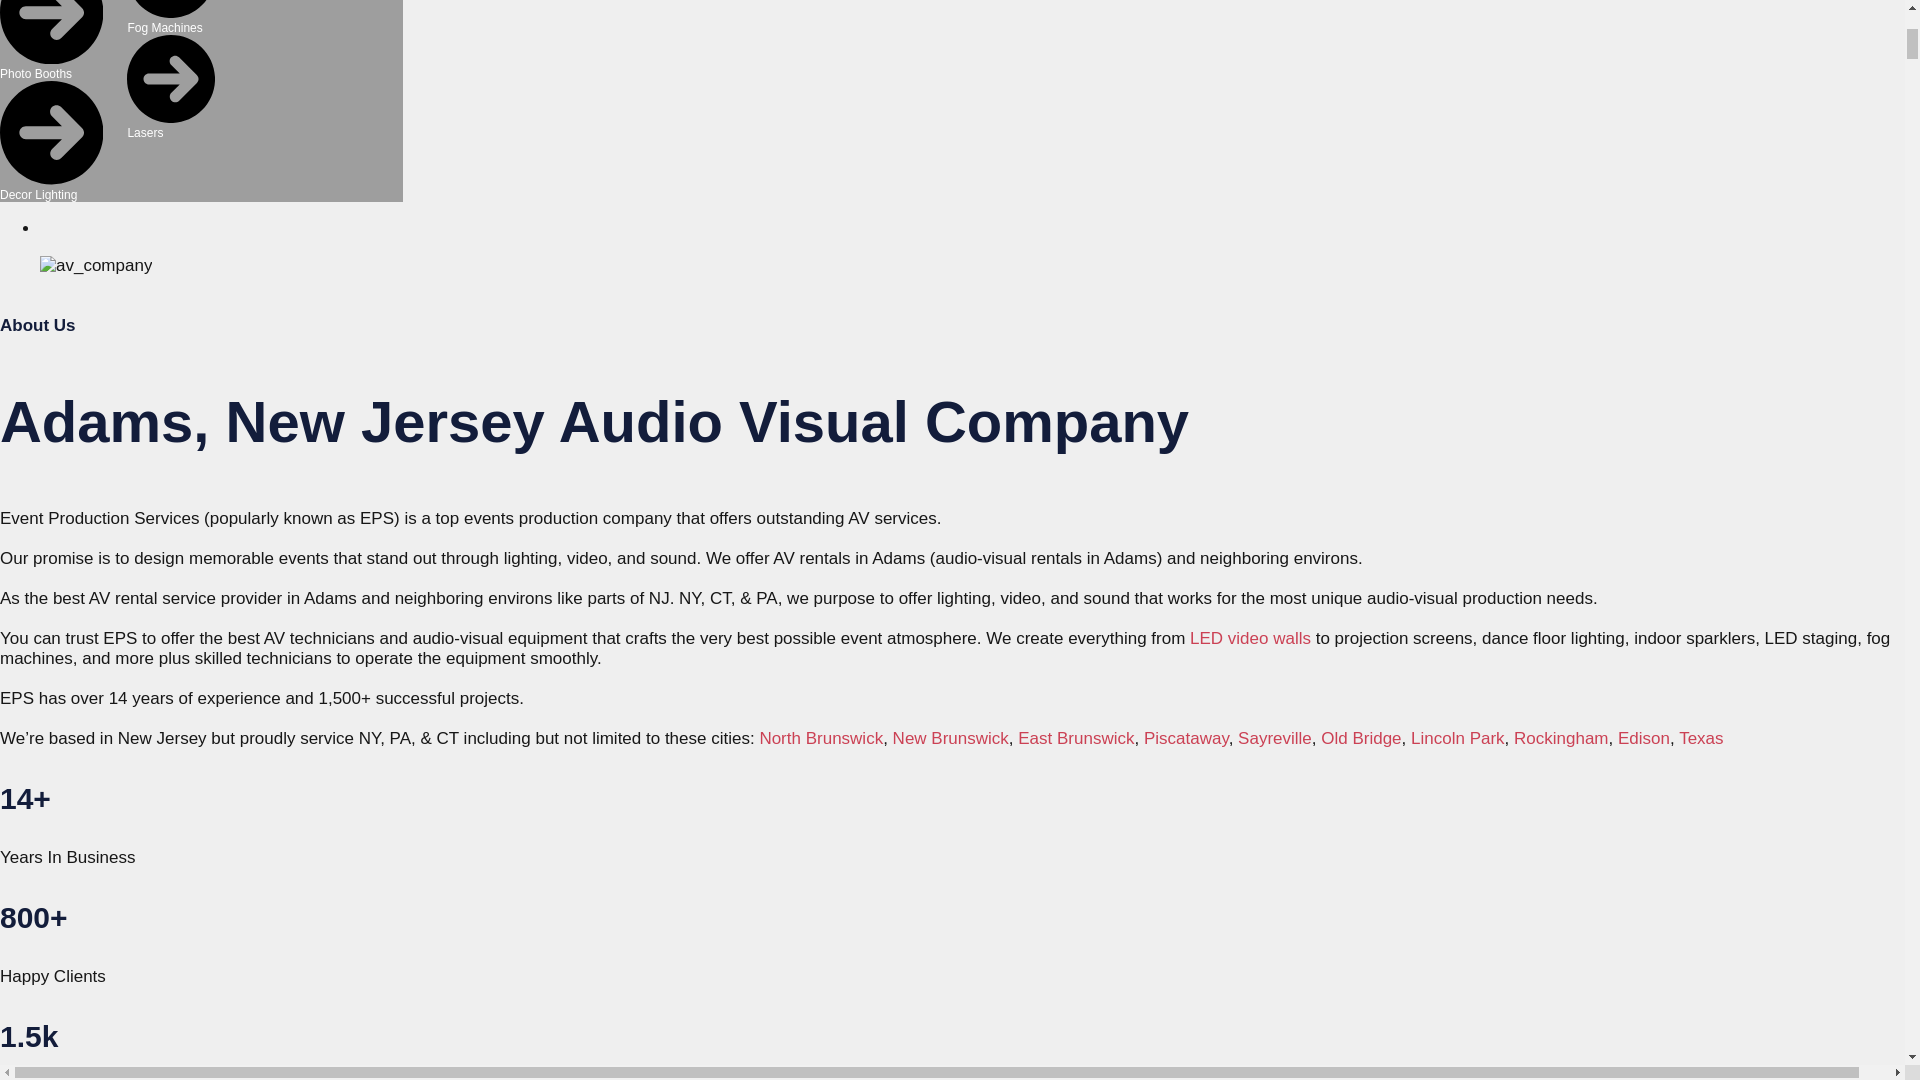 The height and width of the screenshot is (1080, 1920). Describe the element at coordinates (1700, 738) in the screenshot. I see `Texas` at that location.